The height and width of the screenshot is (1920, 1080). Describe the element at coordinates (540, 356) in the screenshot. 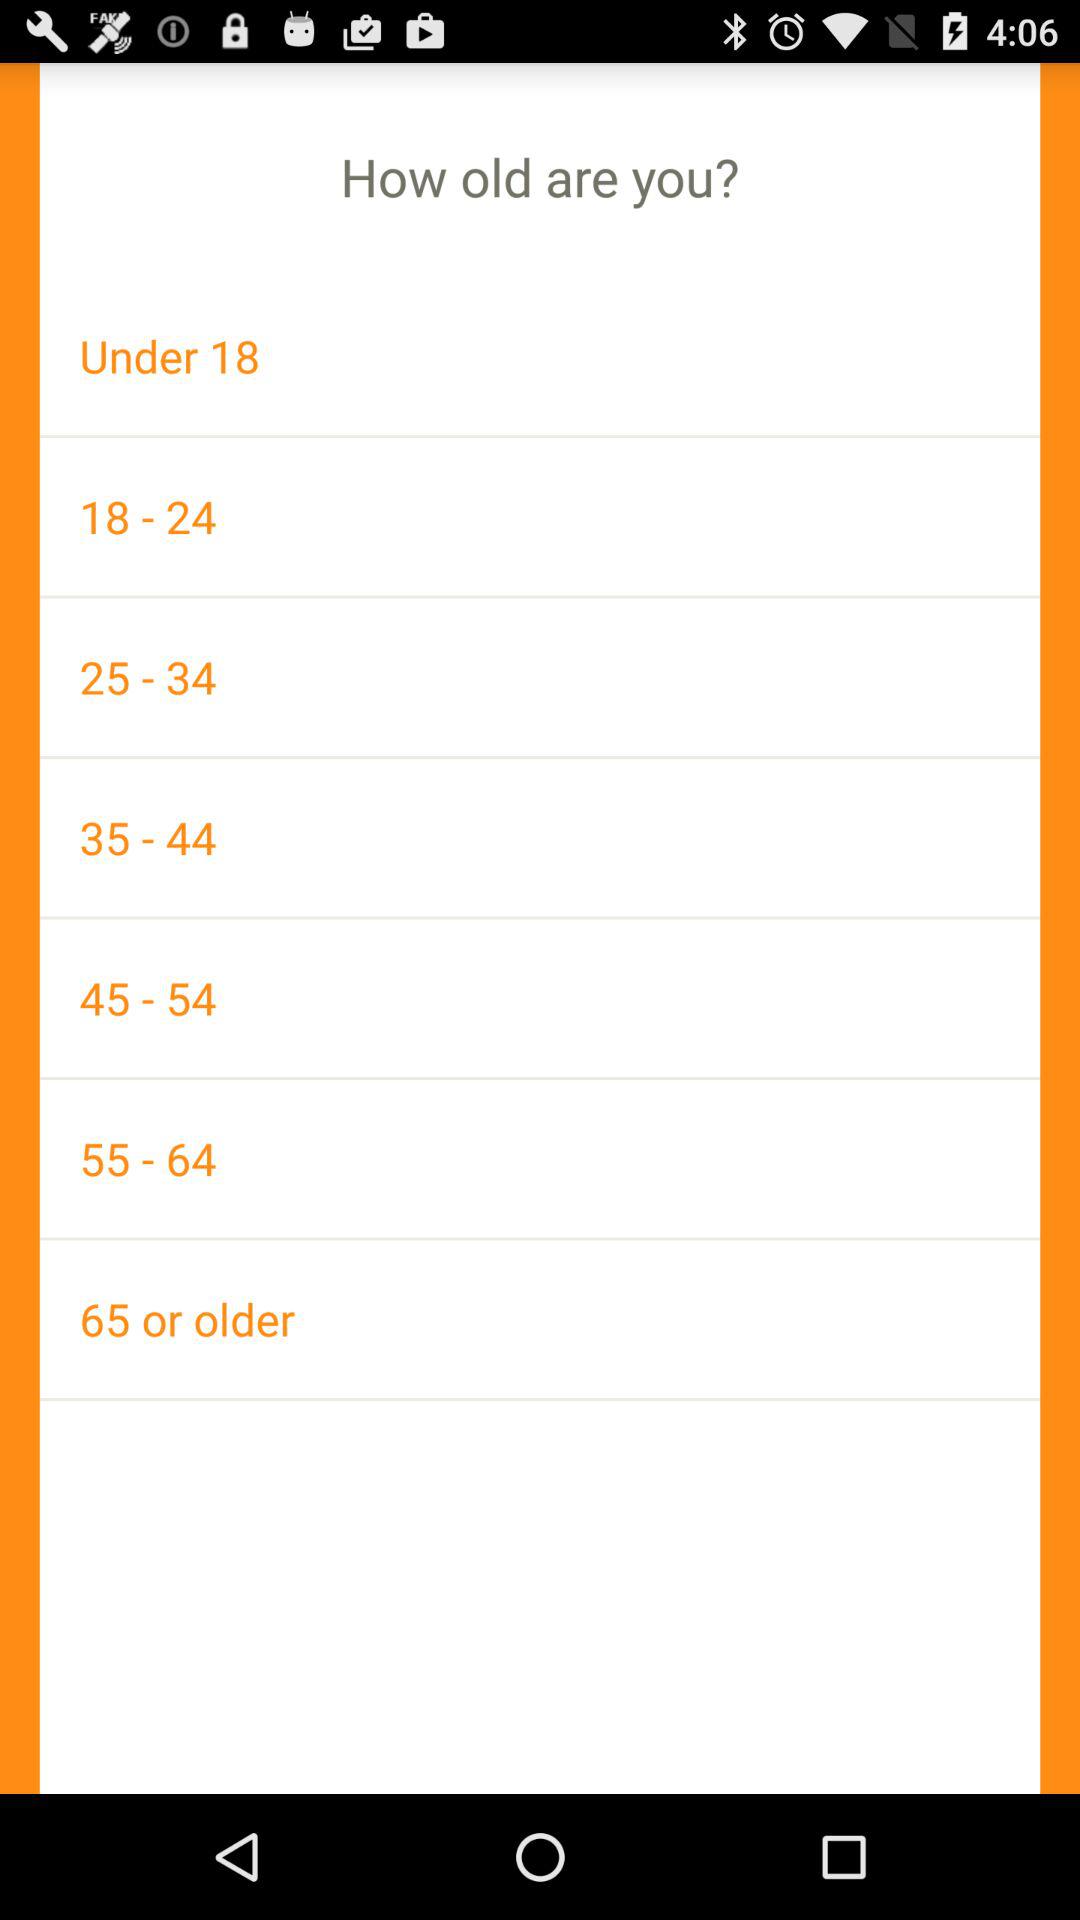

I see `flip until the under 18 item` at that location.